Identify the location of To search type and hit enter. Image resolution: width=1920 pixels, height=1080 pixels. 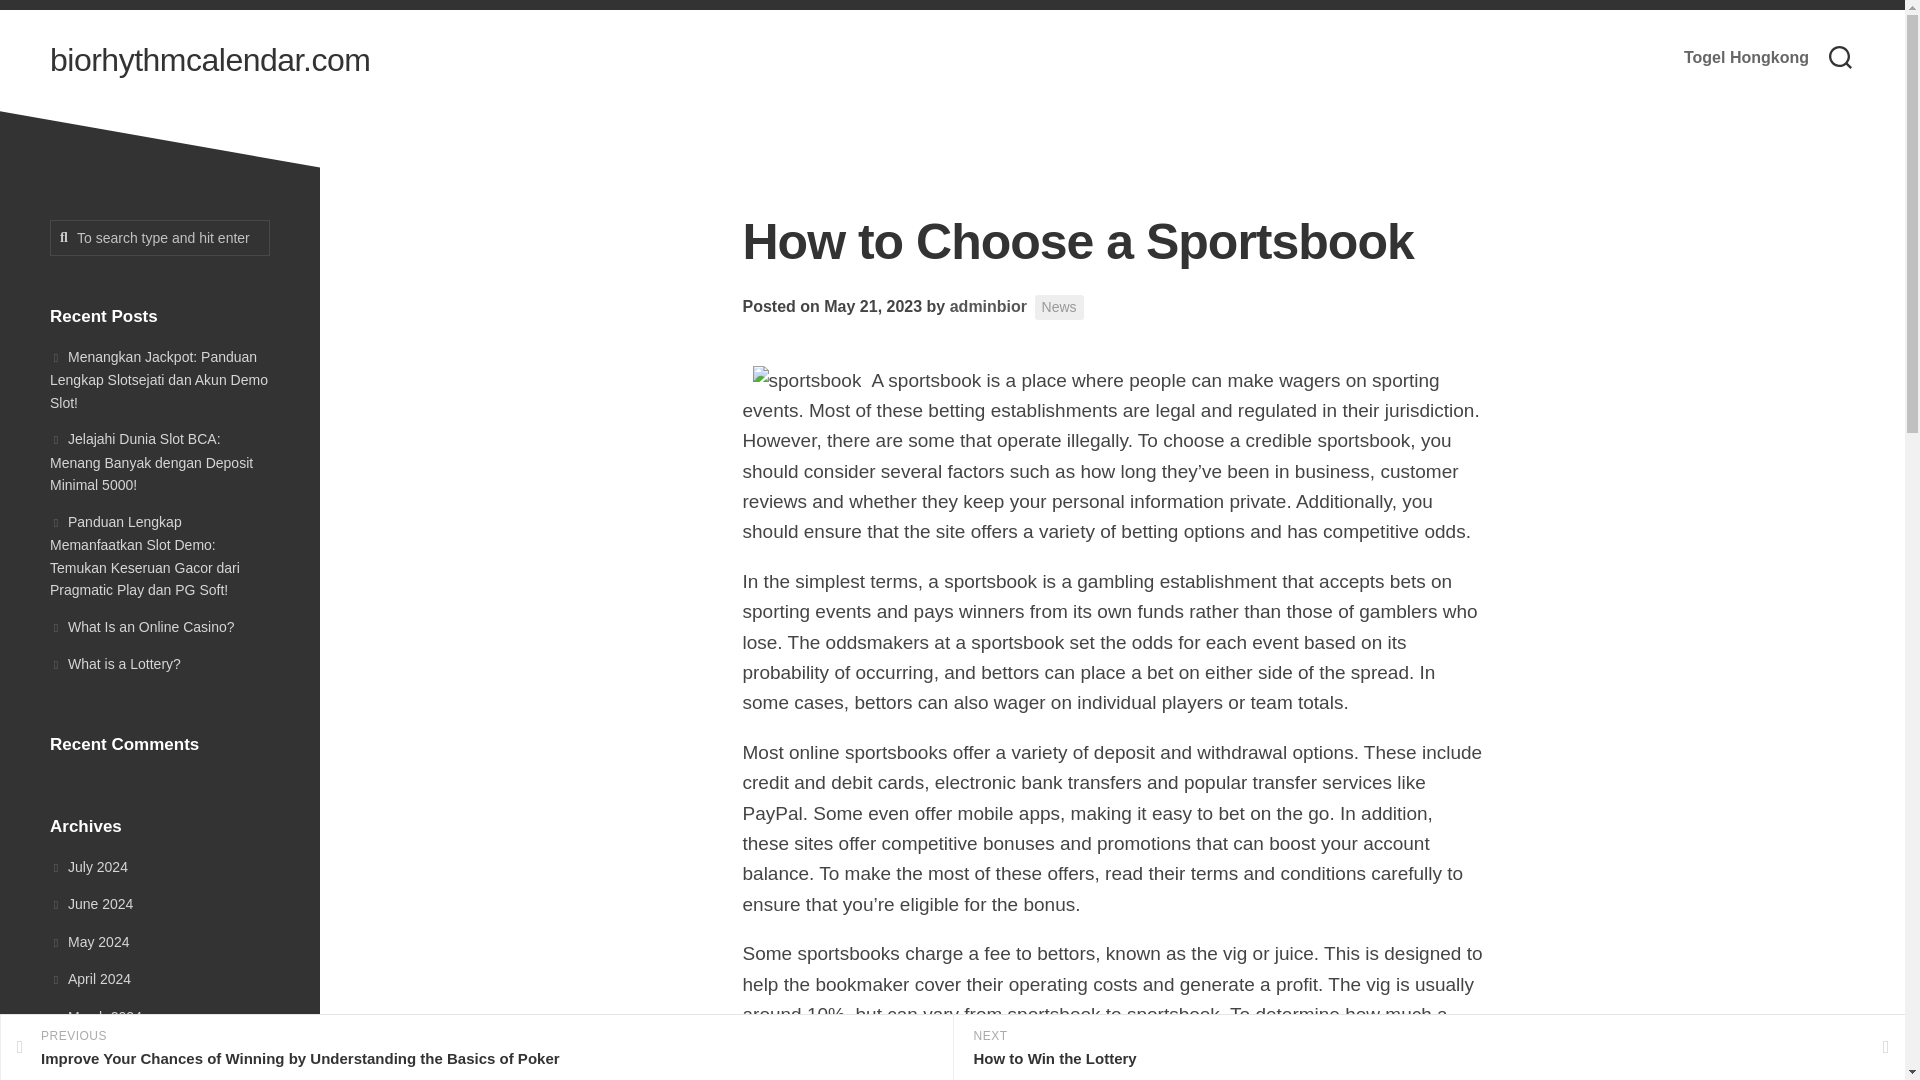
(160, 238).